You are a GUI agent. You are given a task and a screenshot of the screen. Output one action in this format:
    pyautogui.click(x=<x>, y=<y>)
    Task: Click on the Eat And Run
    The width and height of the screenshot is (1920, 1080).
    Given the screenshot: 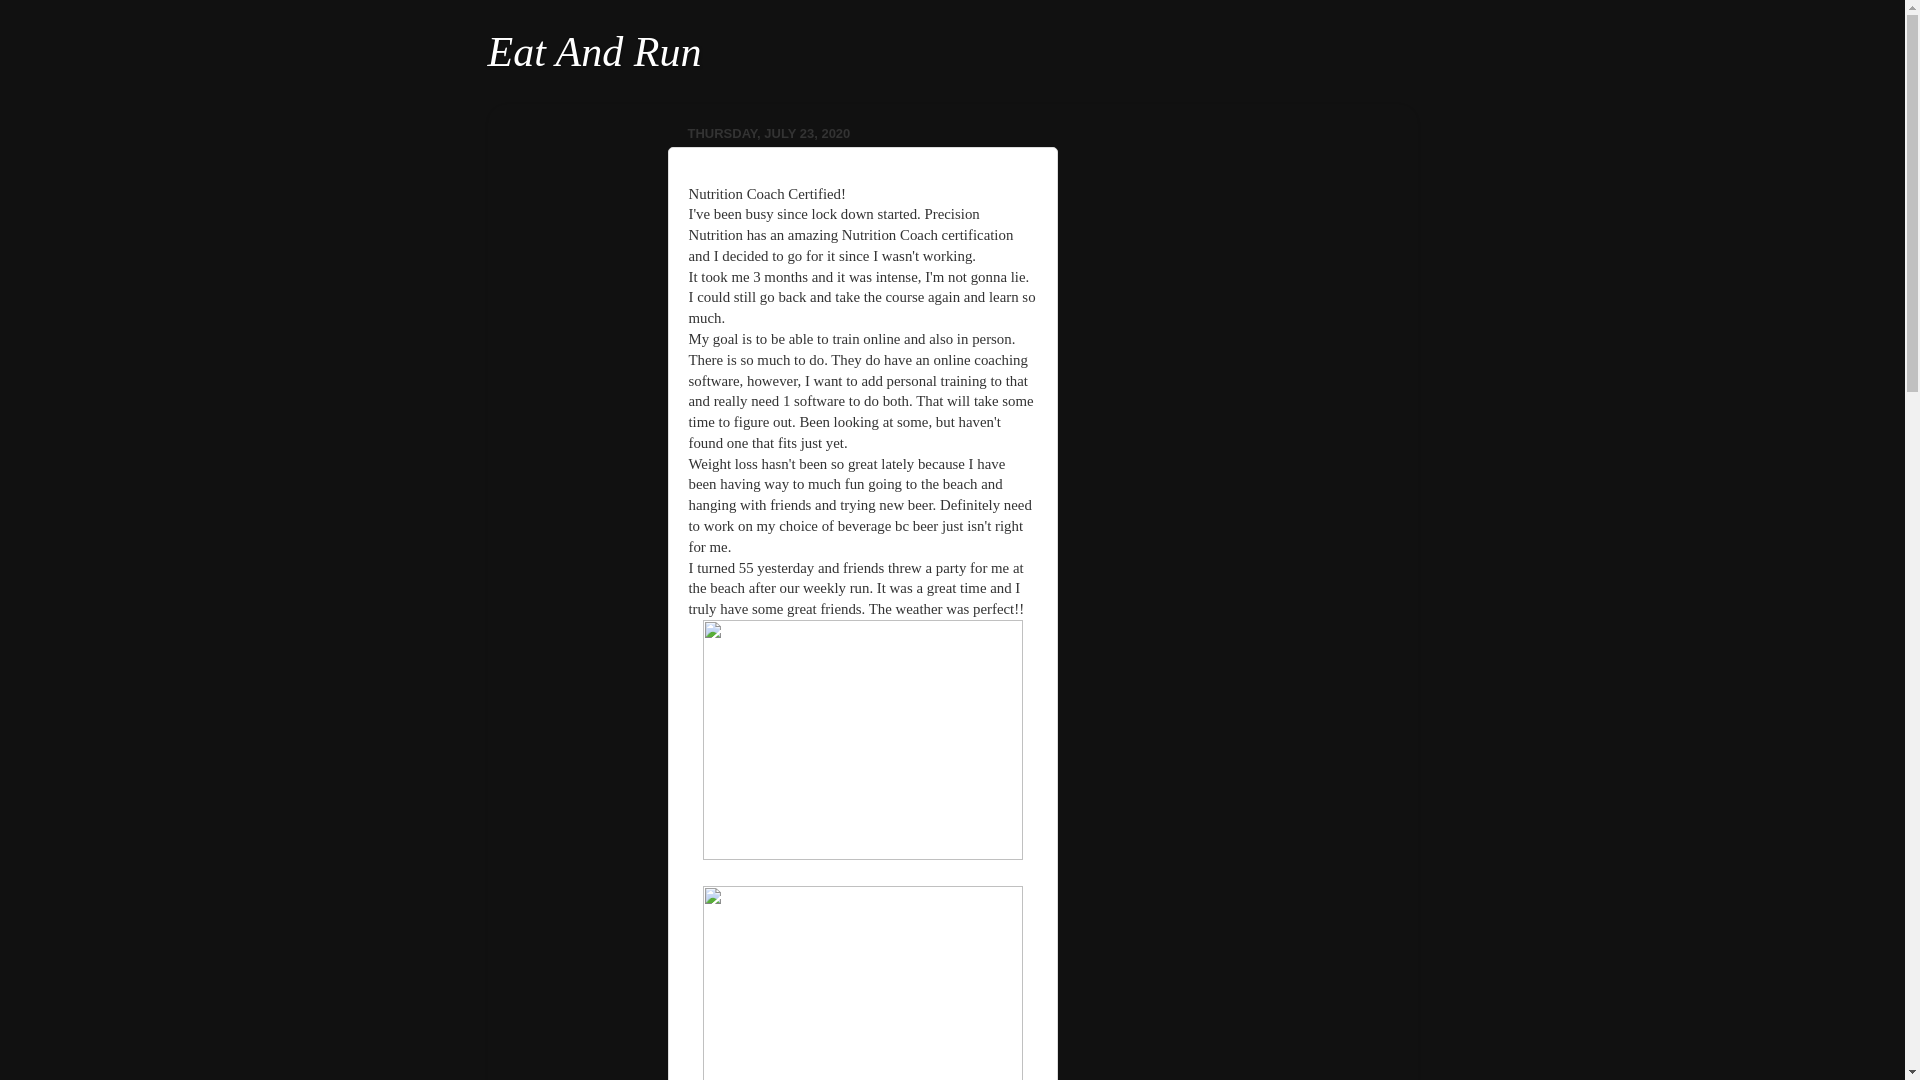 What is the action you would take?
    pyautogui.click(x=594, y=52)
    